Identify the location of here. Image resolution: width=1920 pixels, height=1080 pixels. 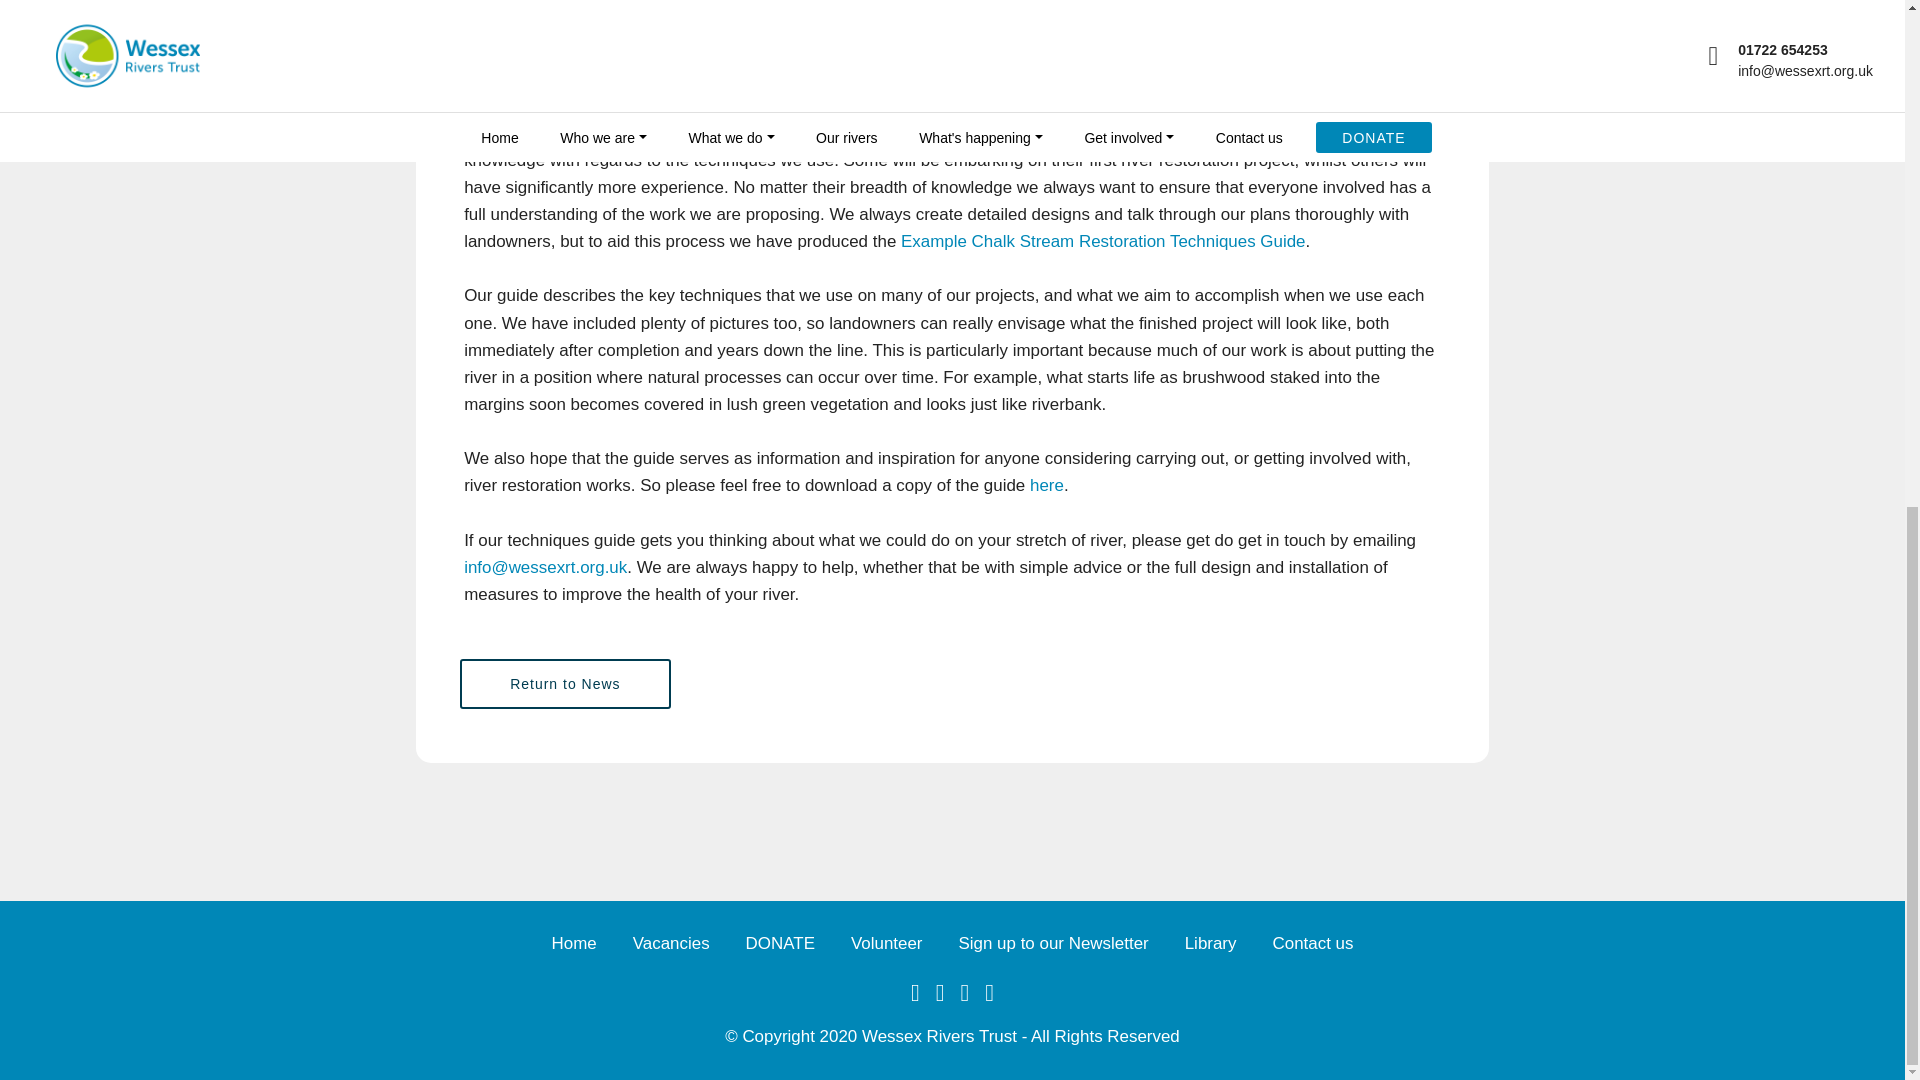
(1046, 485).